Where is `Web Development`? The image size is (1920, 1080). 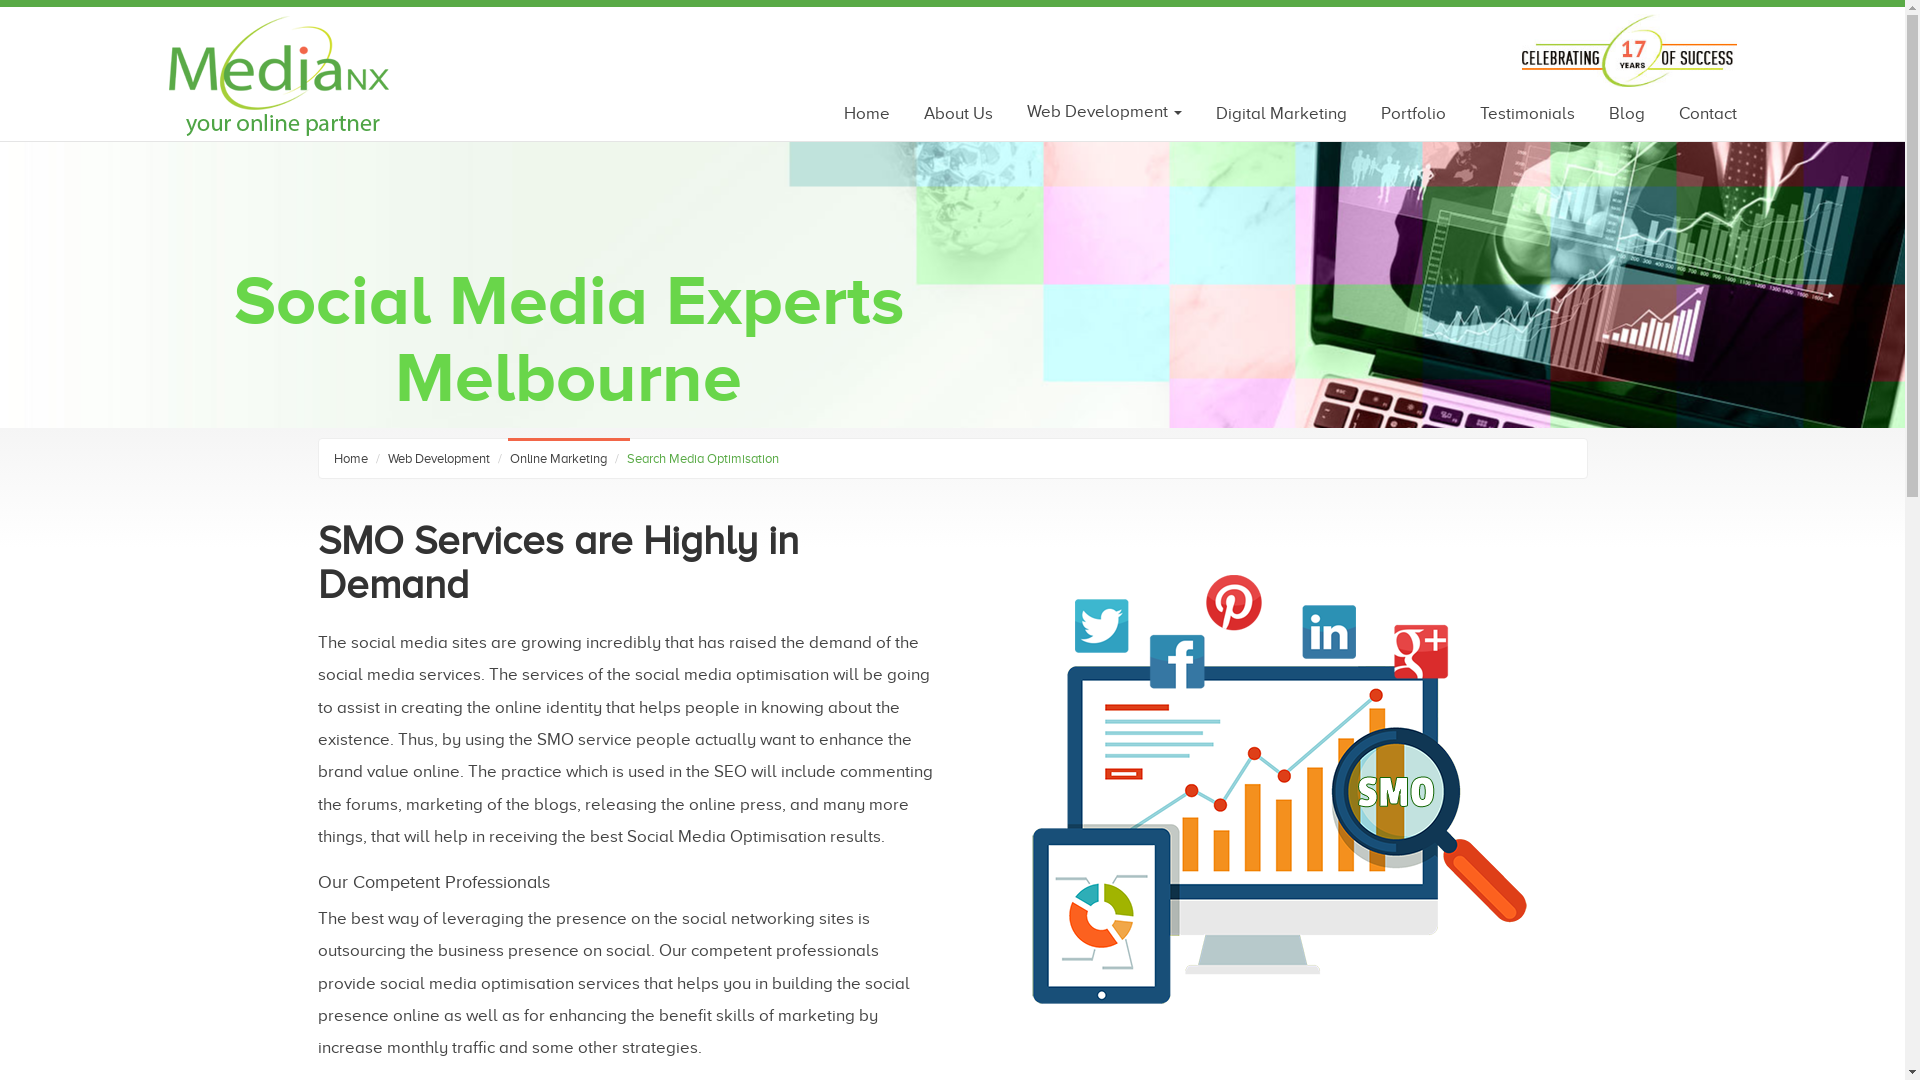 Web Development is located at coordinates (1098, 112).